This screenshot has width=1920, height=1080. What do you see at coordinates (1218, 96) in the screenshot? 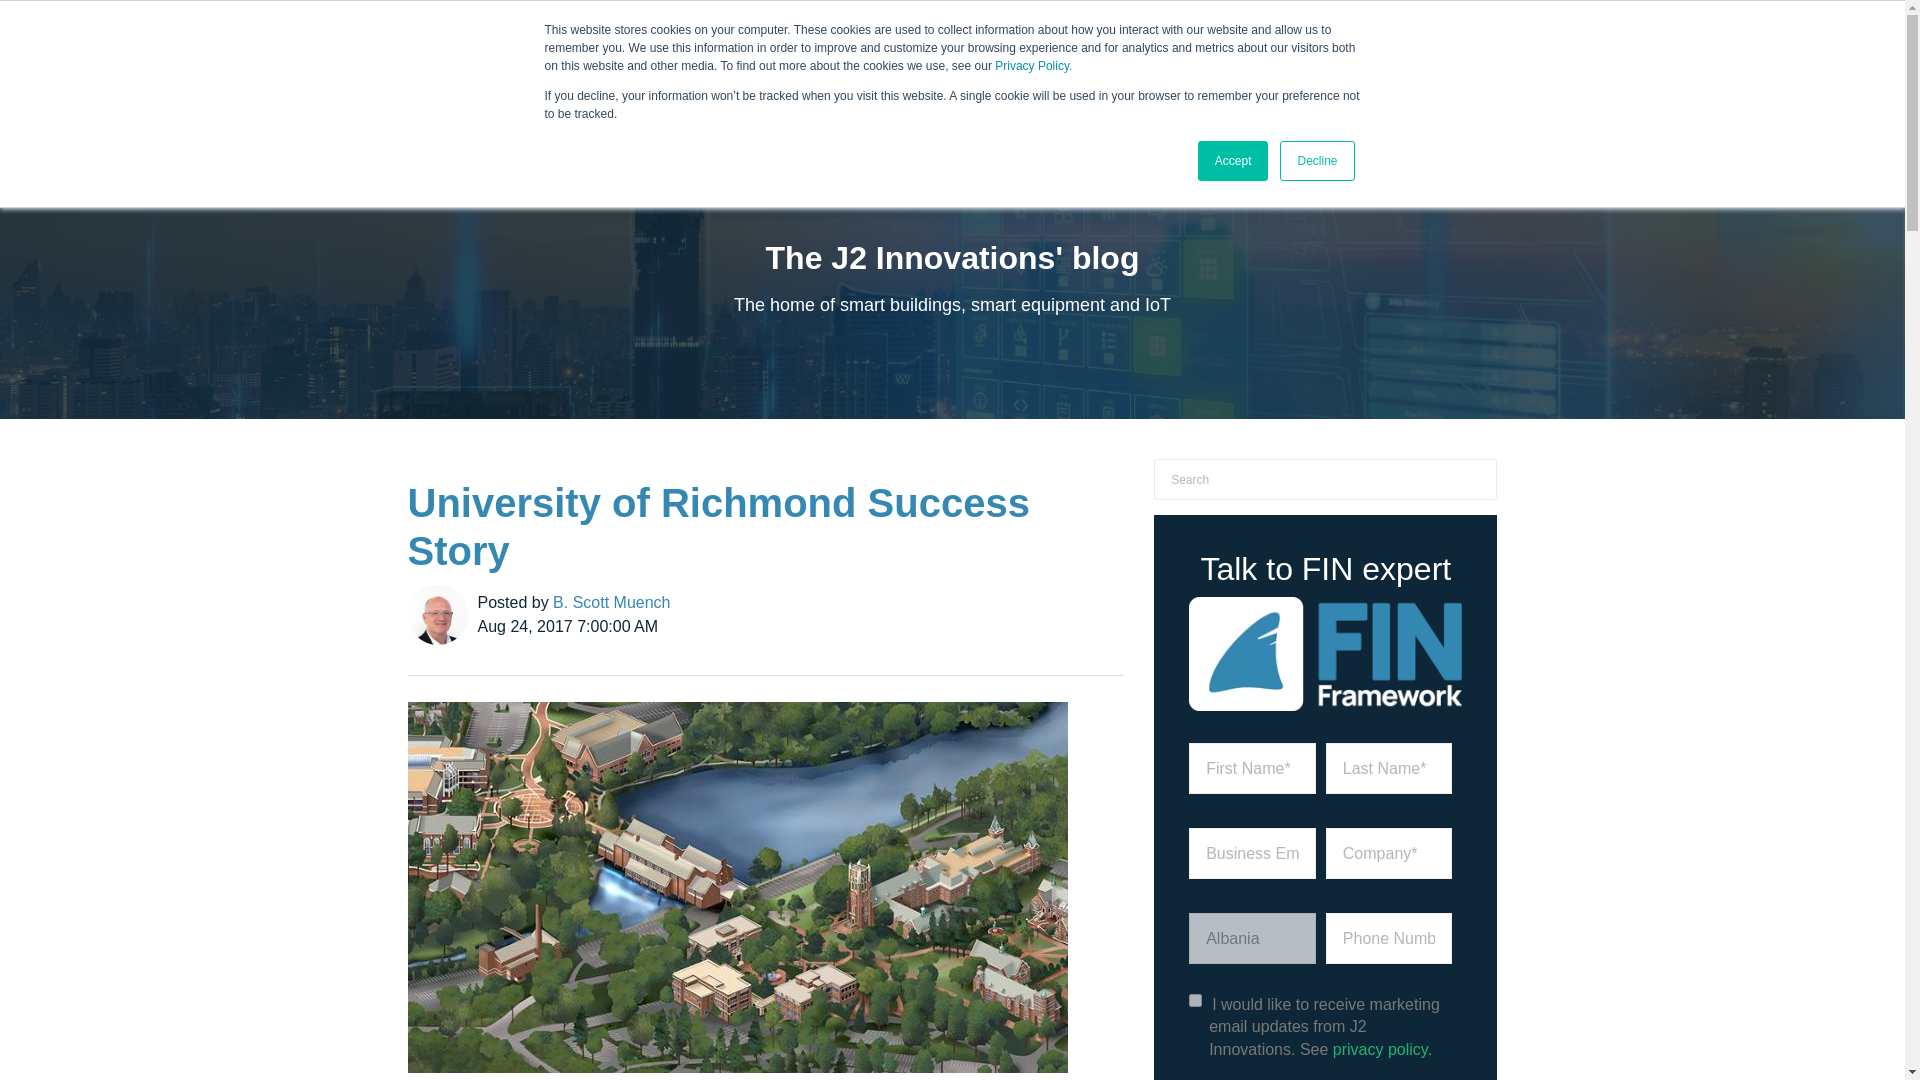
I see `WHO WE ARE` at bounding box center [1218, 96].